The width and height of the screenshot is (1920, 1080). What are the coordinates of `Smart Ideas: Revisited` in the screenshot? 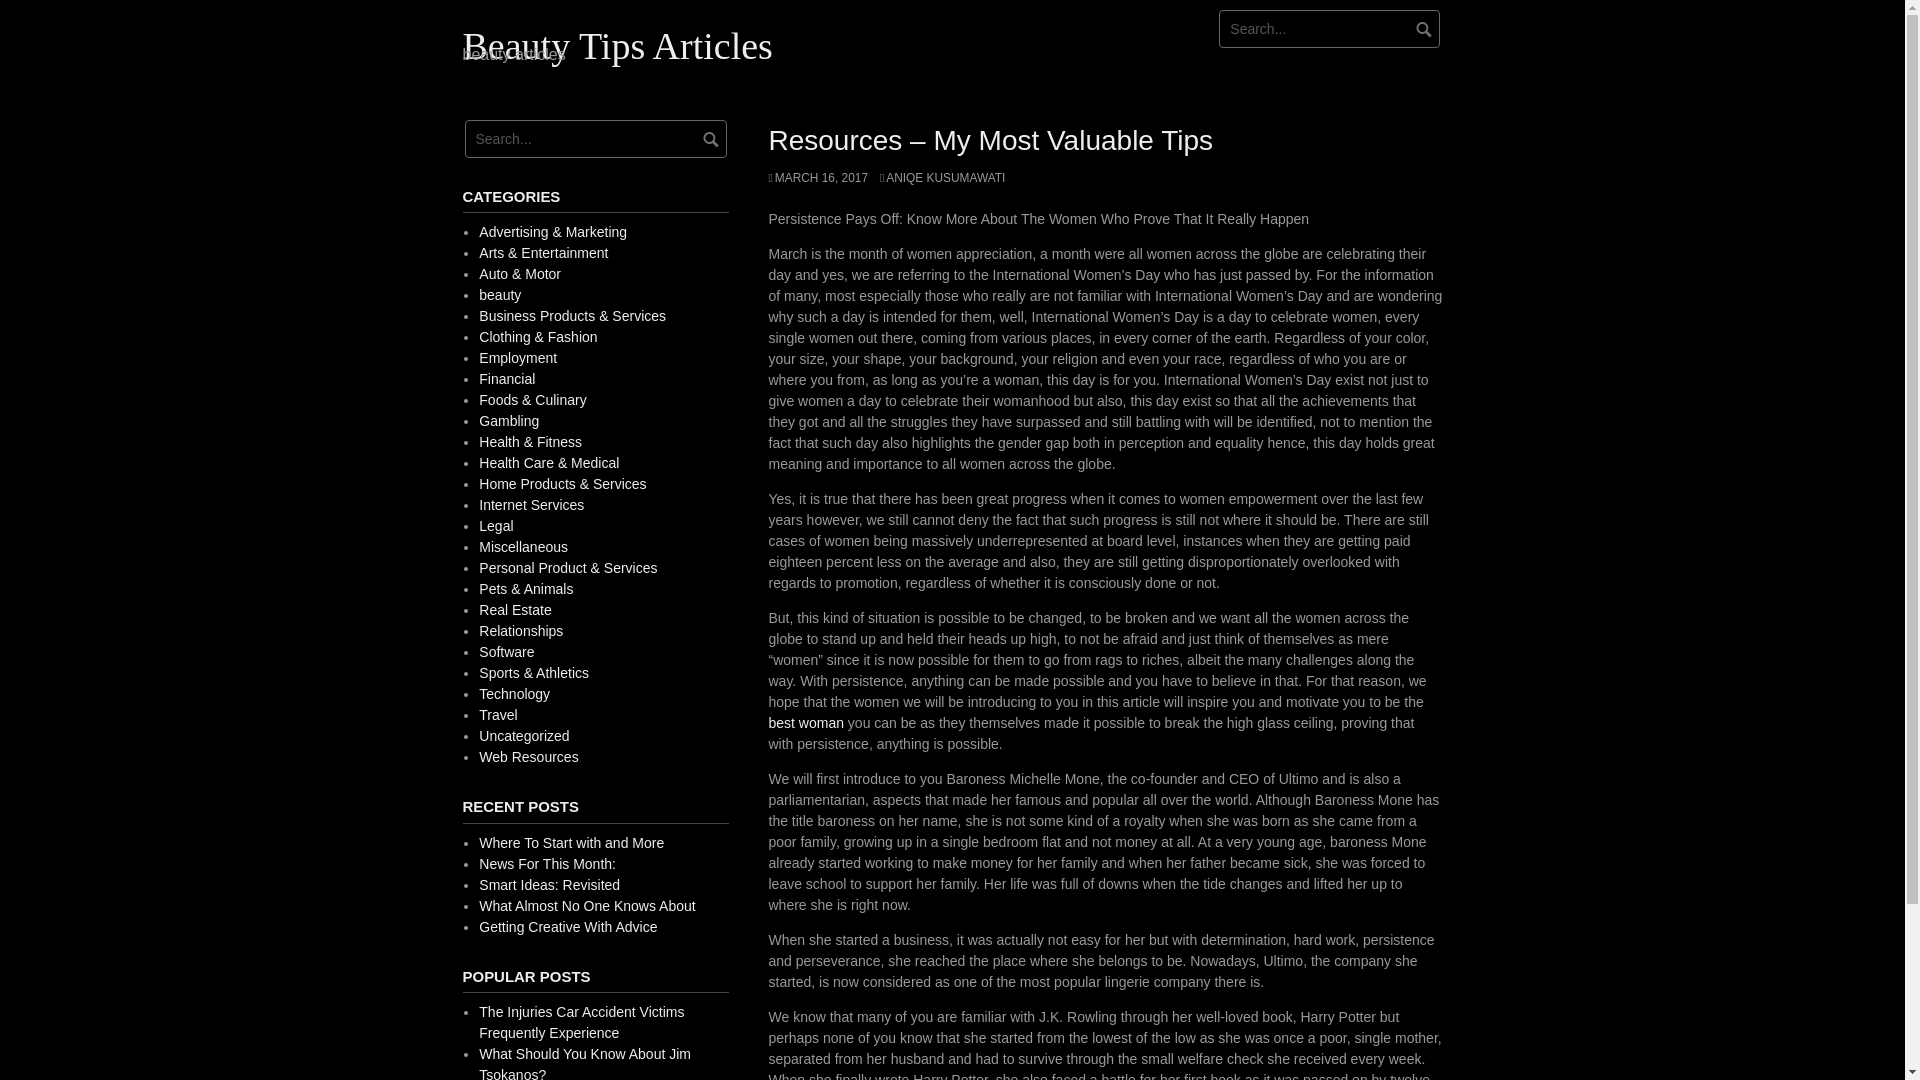 It's located at (549, 884).